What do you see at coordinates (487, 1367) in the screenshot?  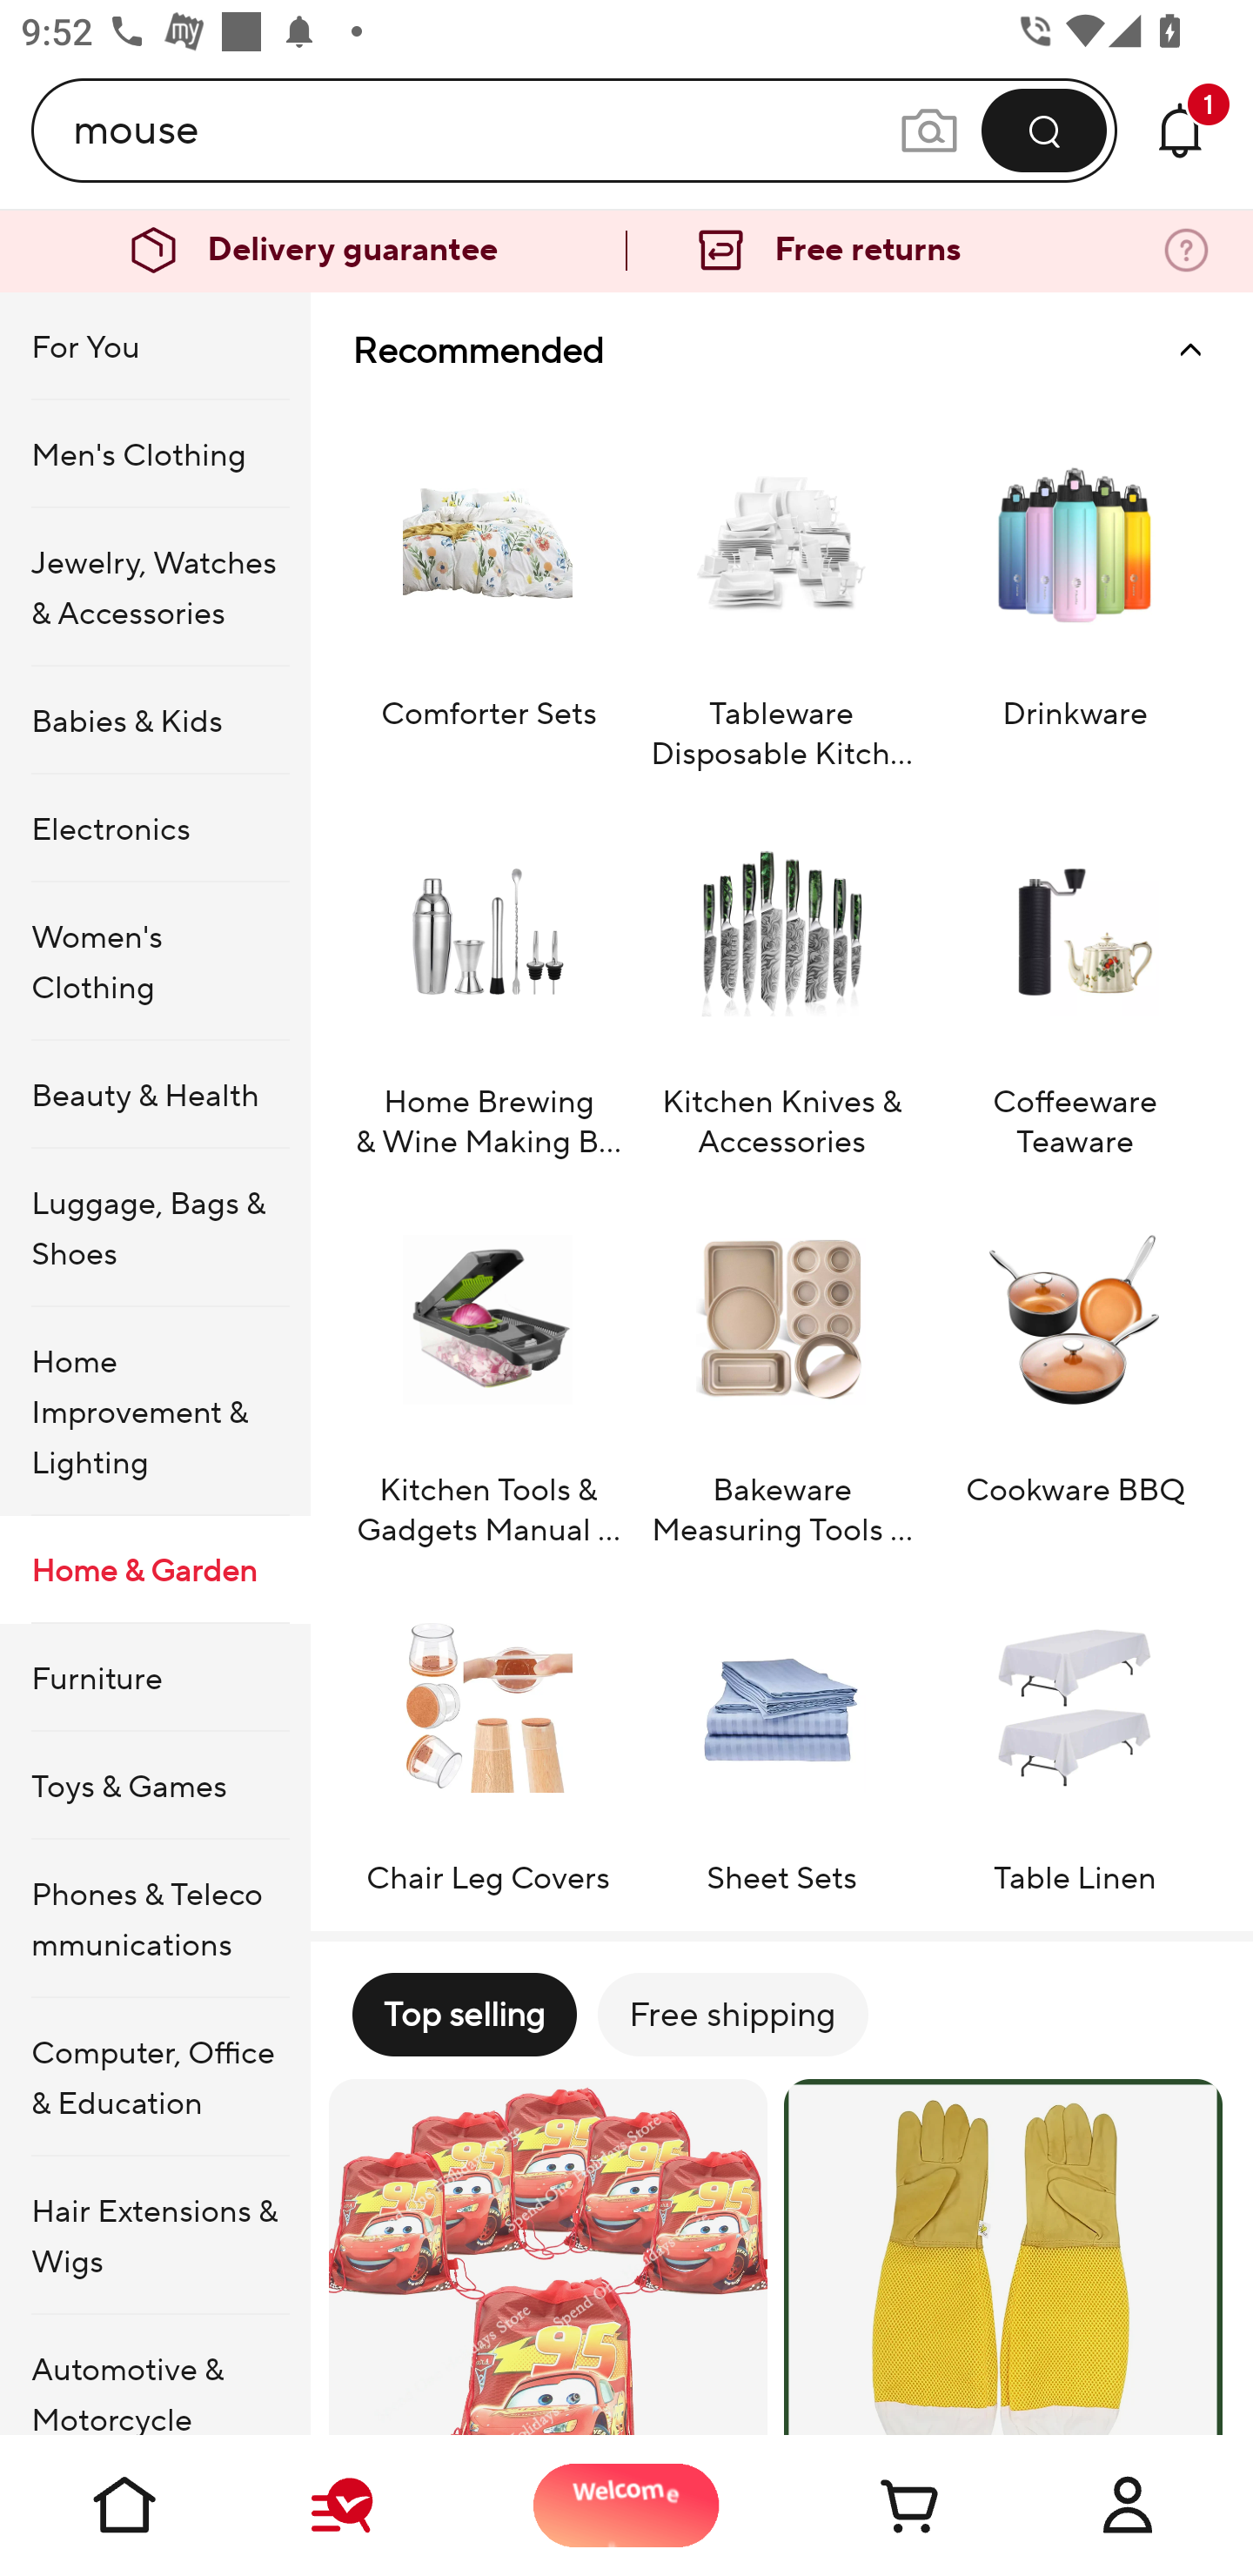 I see `Kitchen Tools & Gadgets Manual Food Processors` at bounding box center [487, 1367].